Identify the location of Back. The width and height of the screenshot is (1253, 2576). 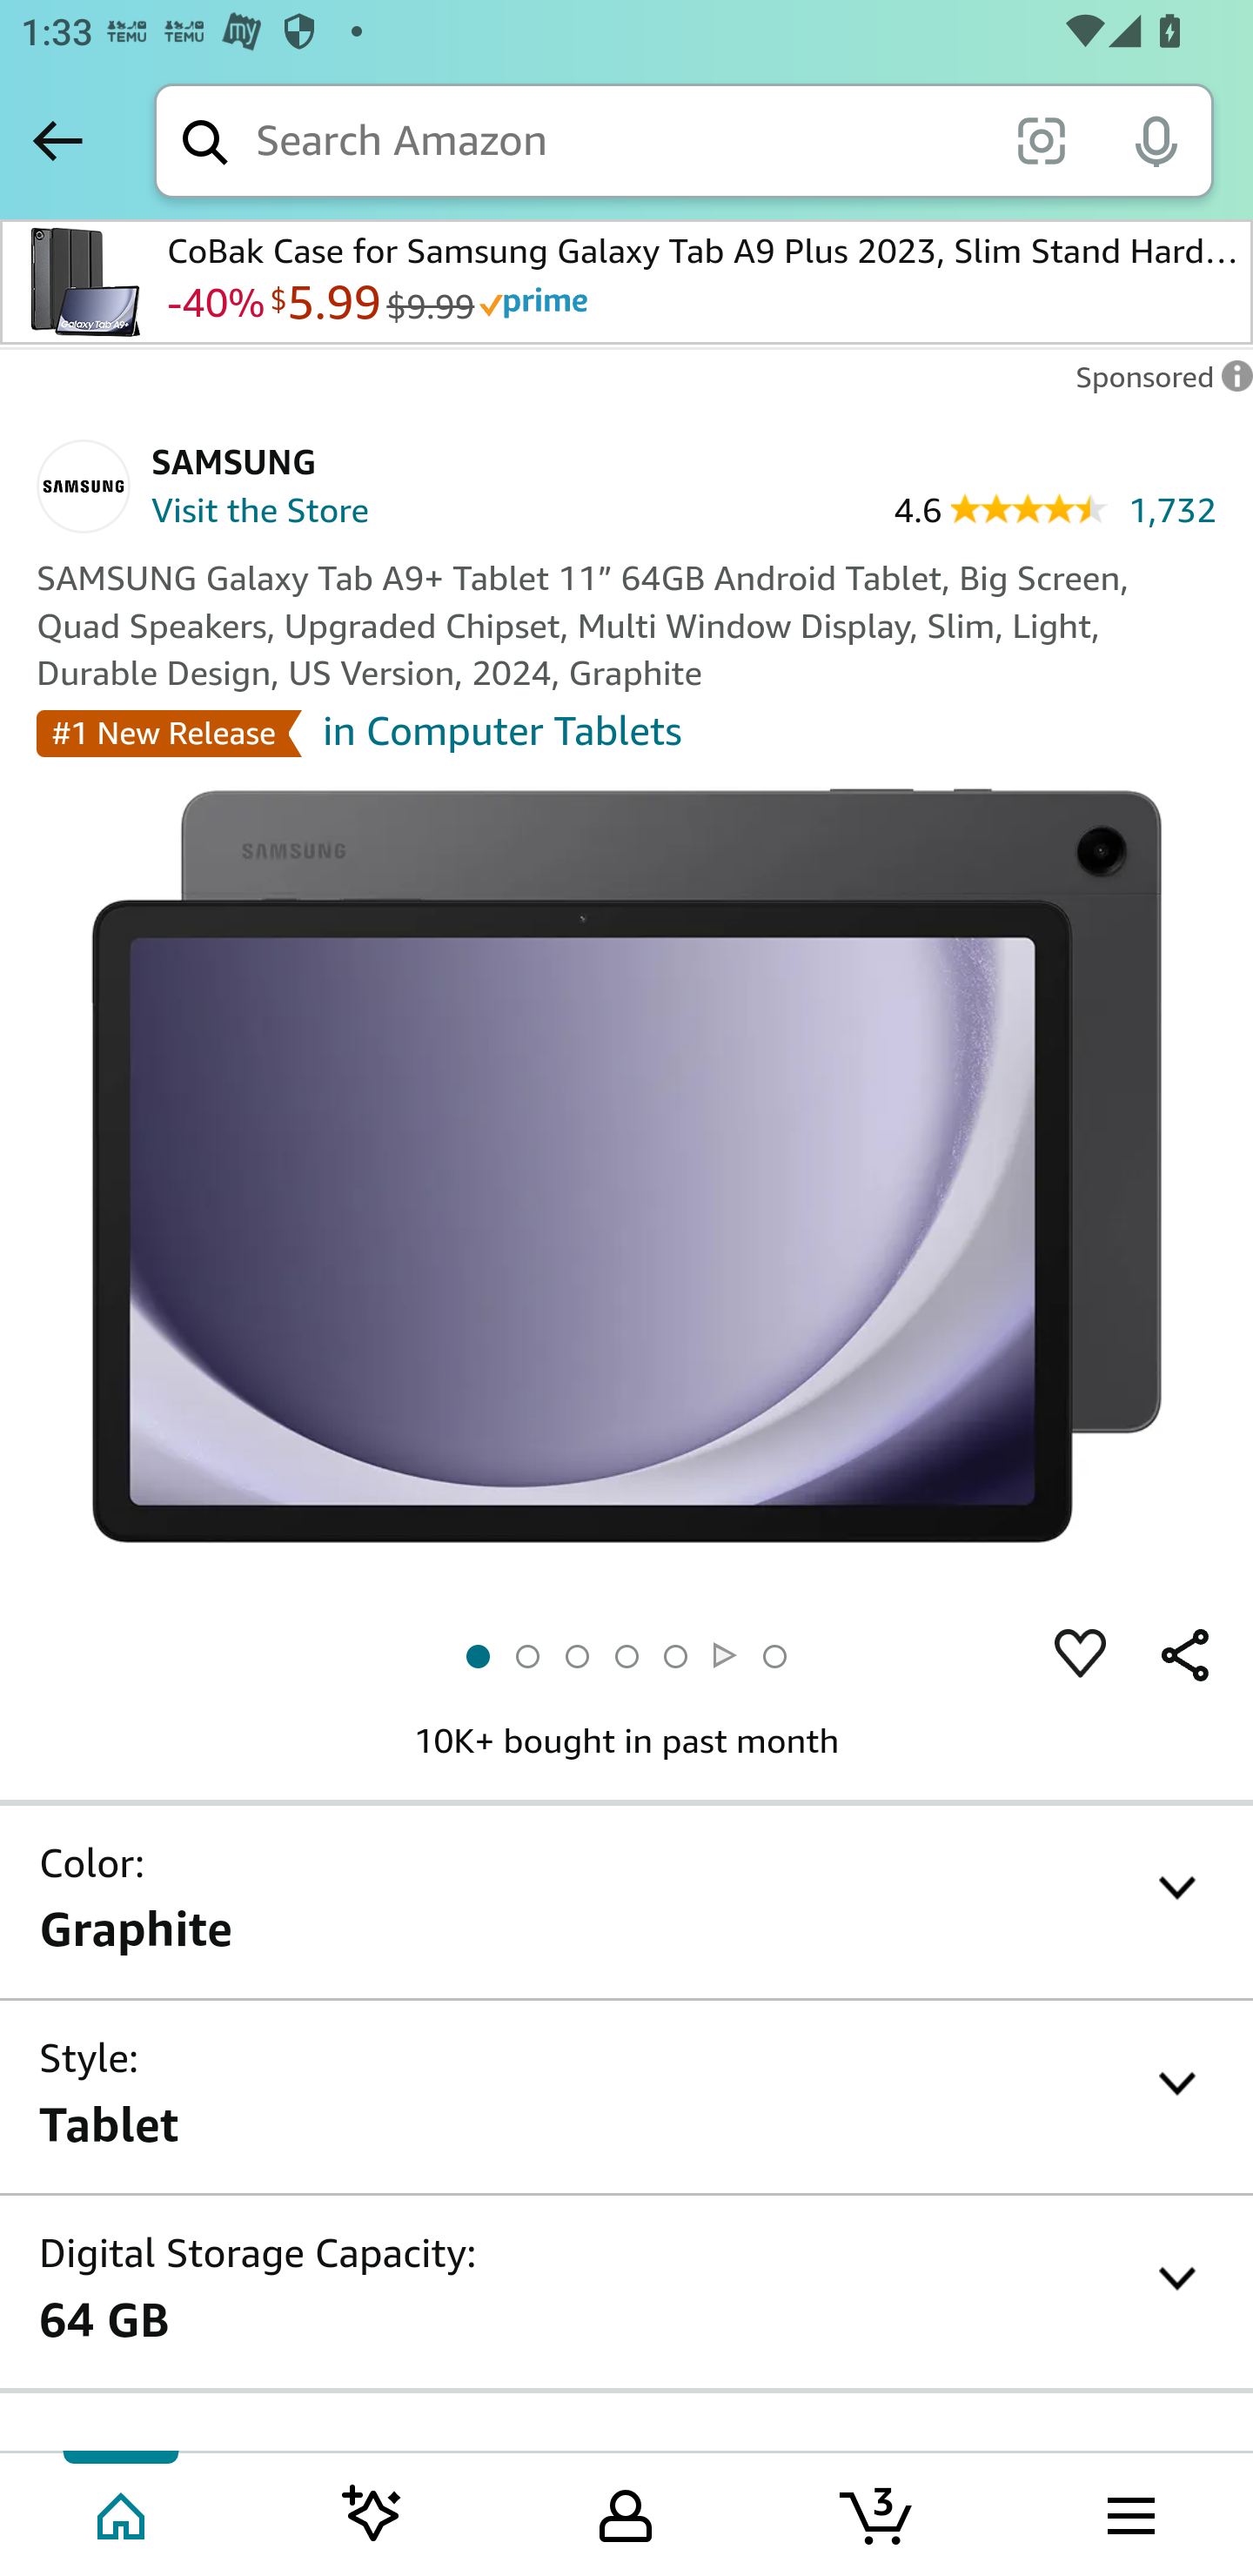
(57, 140).